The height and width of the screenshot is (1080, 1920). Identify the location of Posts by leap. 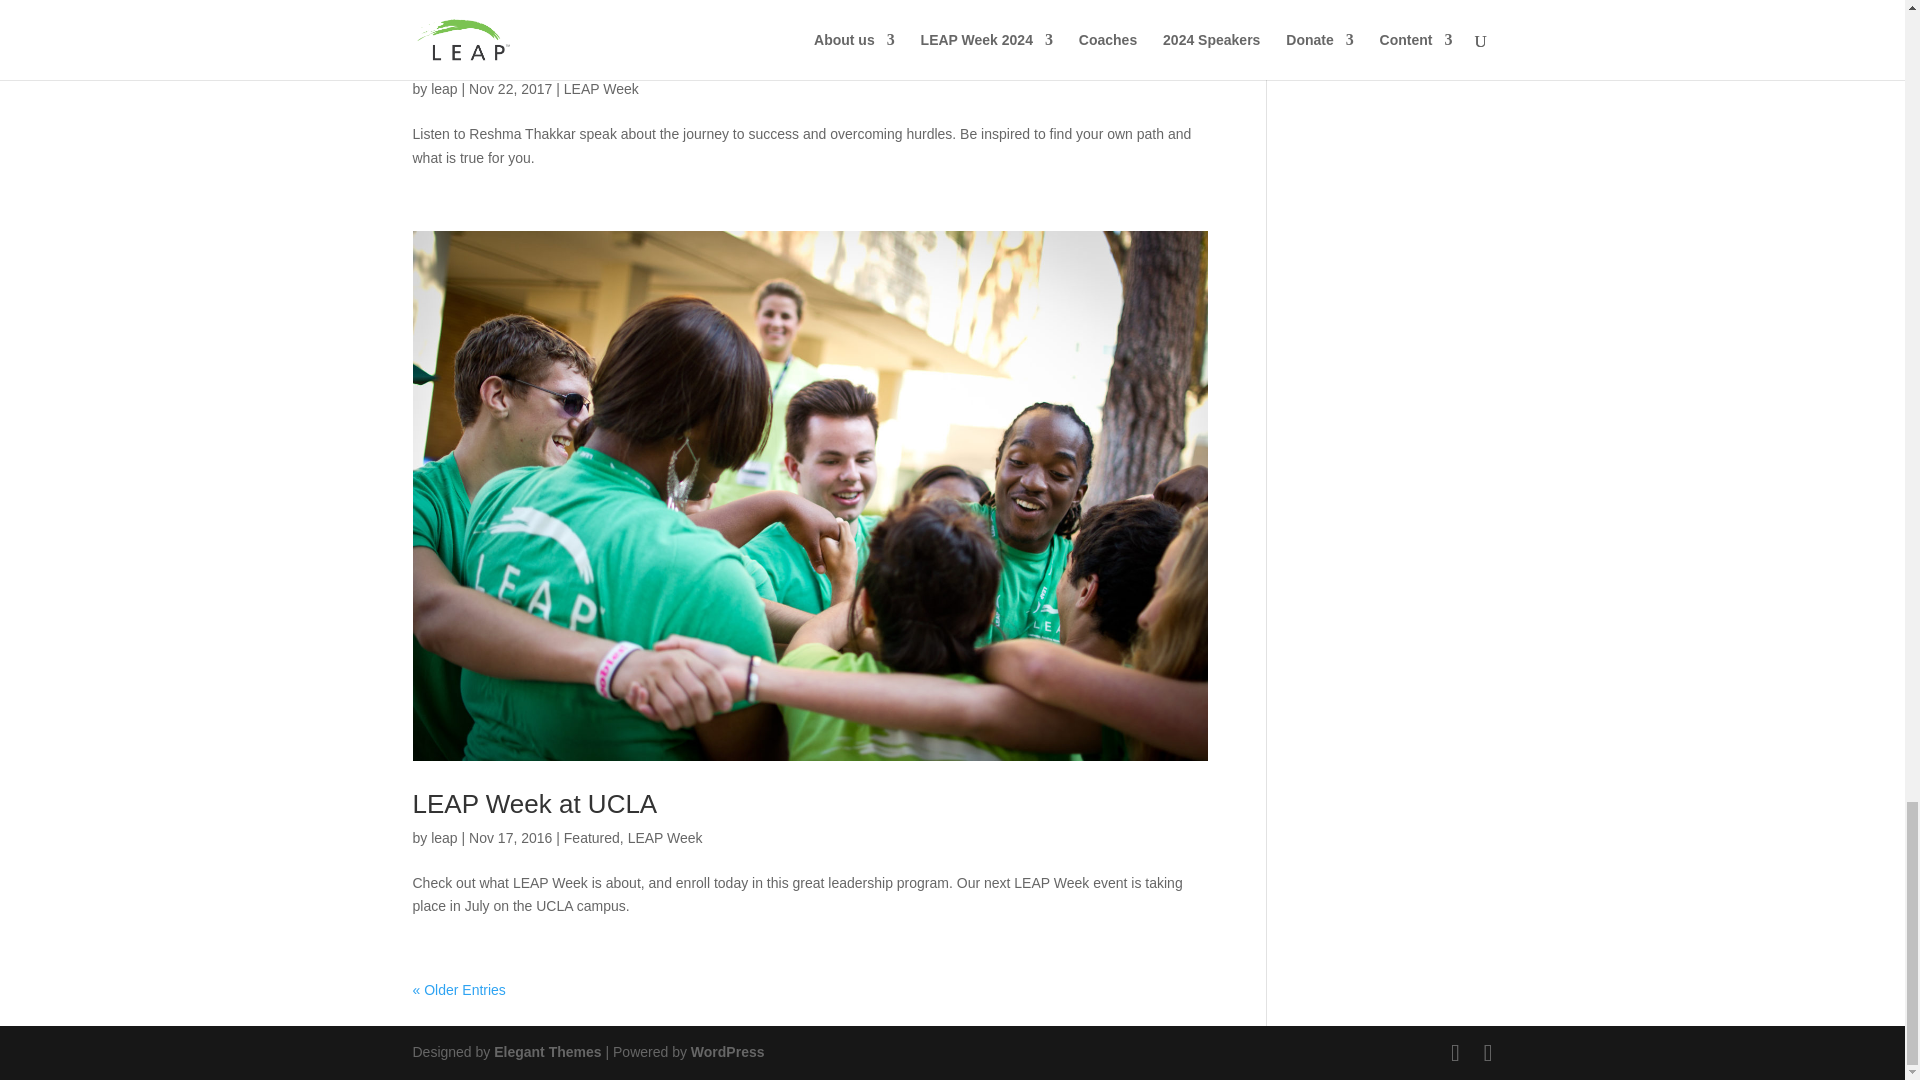
(443, 838).